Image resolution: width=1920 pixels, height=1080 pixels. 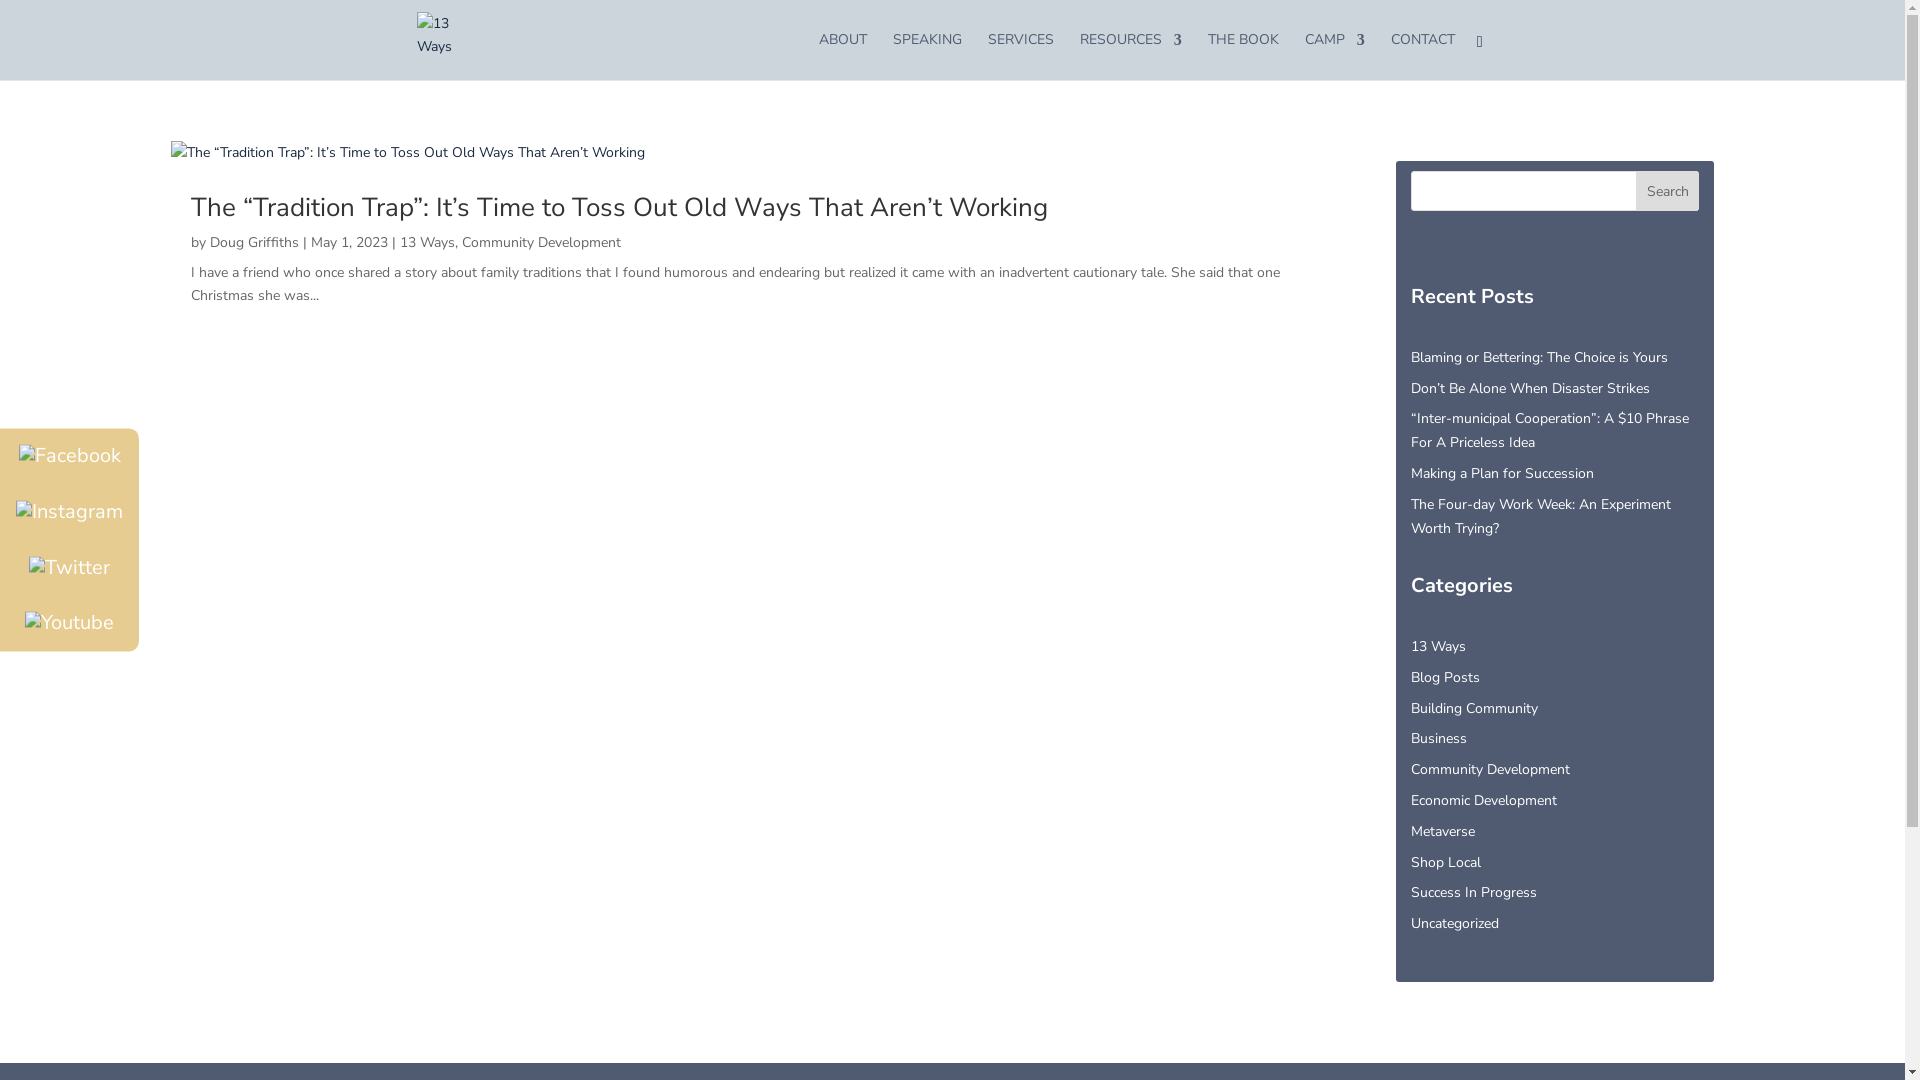 I want to click on CAMP, so click(x=1335, y=56).